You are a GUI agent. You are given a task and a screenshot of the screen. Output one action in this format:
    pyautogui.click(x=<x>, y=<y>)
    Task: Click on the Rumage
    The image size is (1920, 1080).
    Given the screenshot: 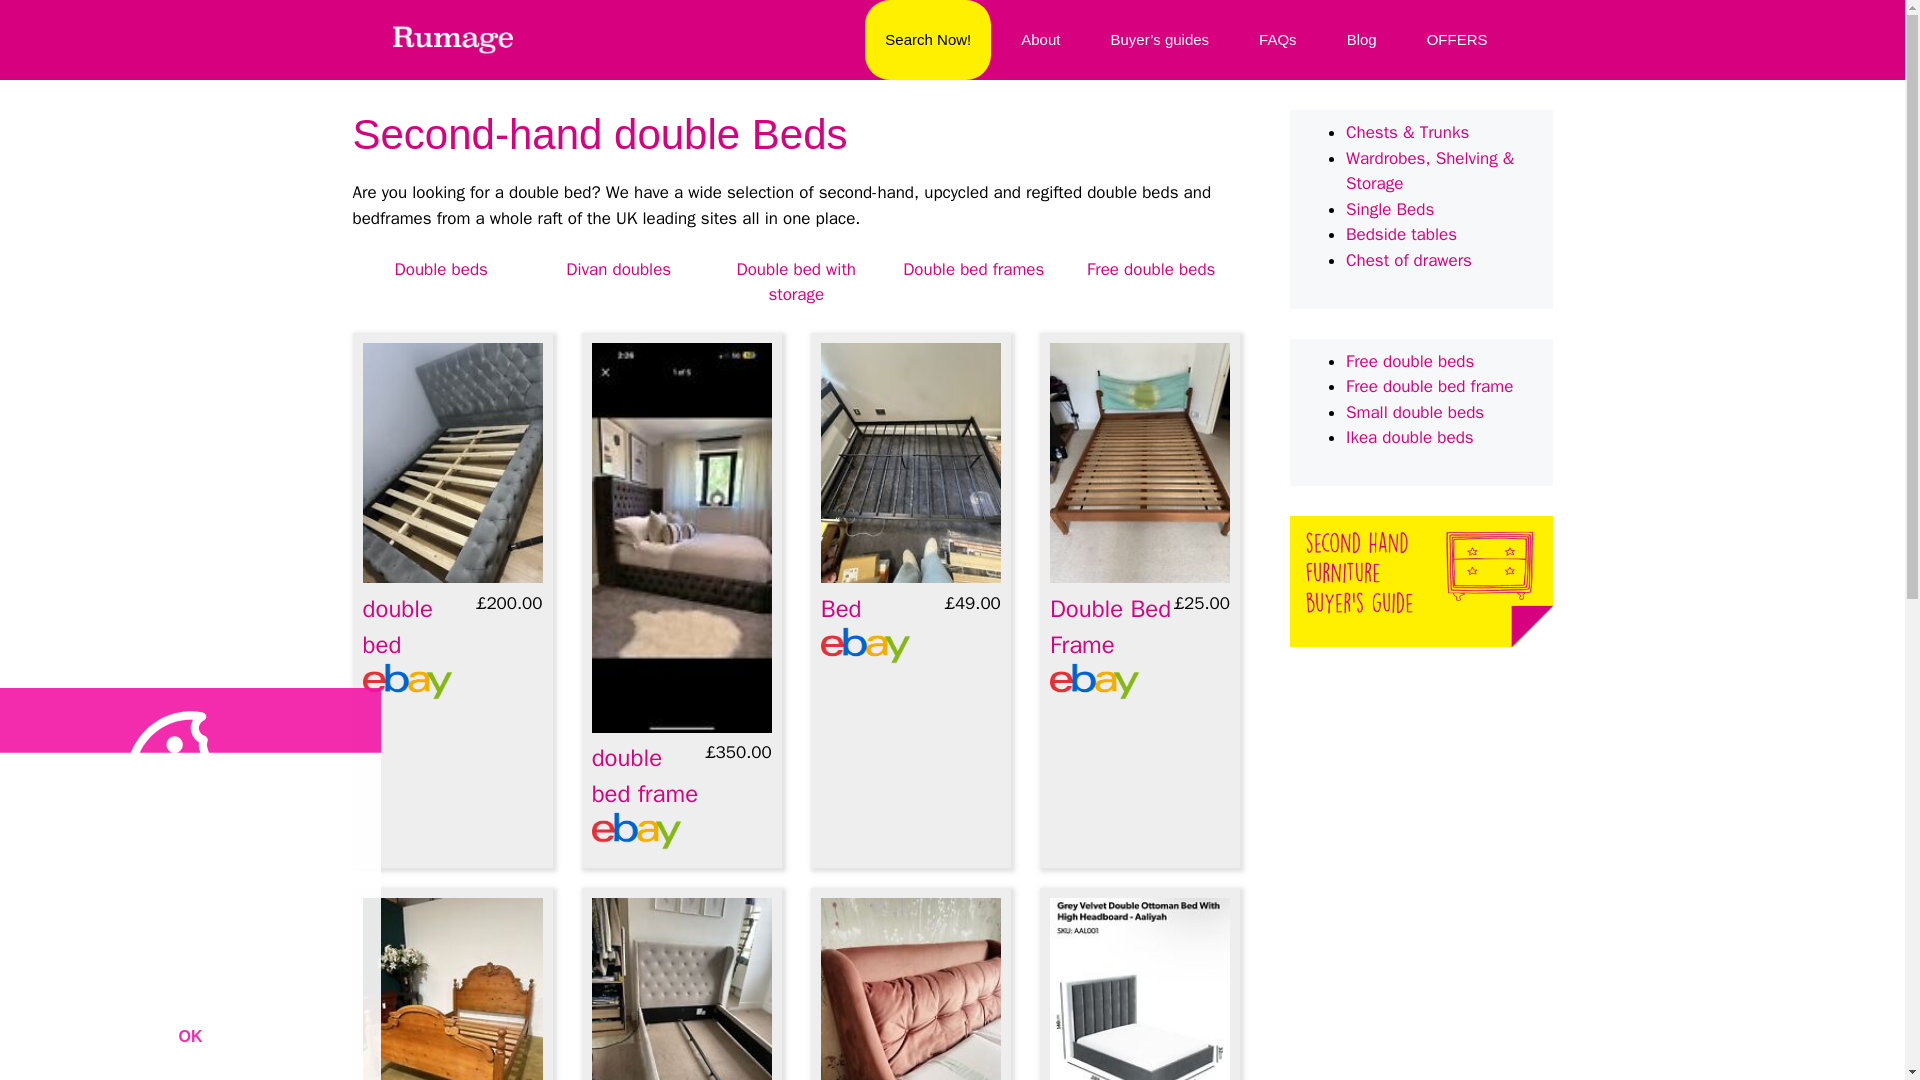 What is the action you would take?
    pyautogui.click(x=452, y=40)
    